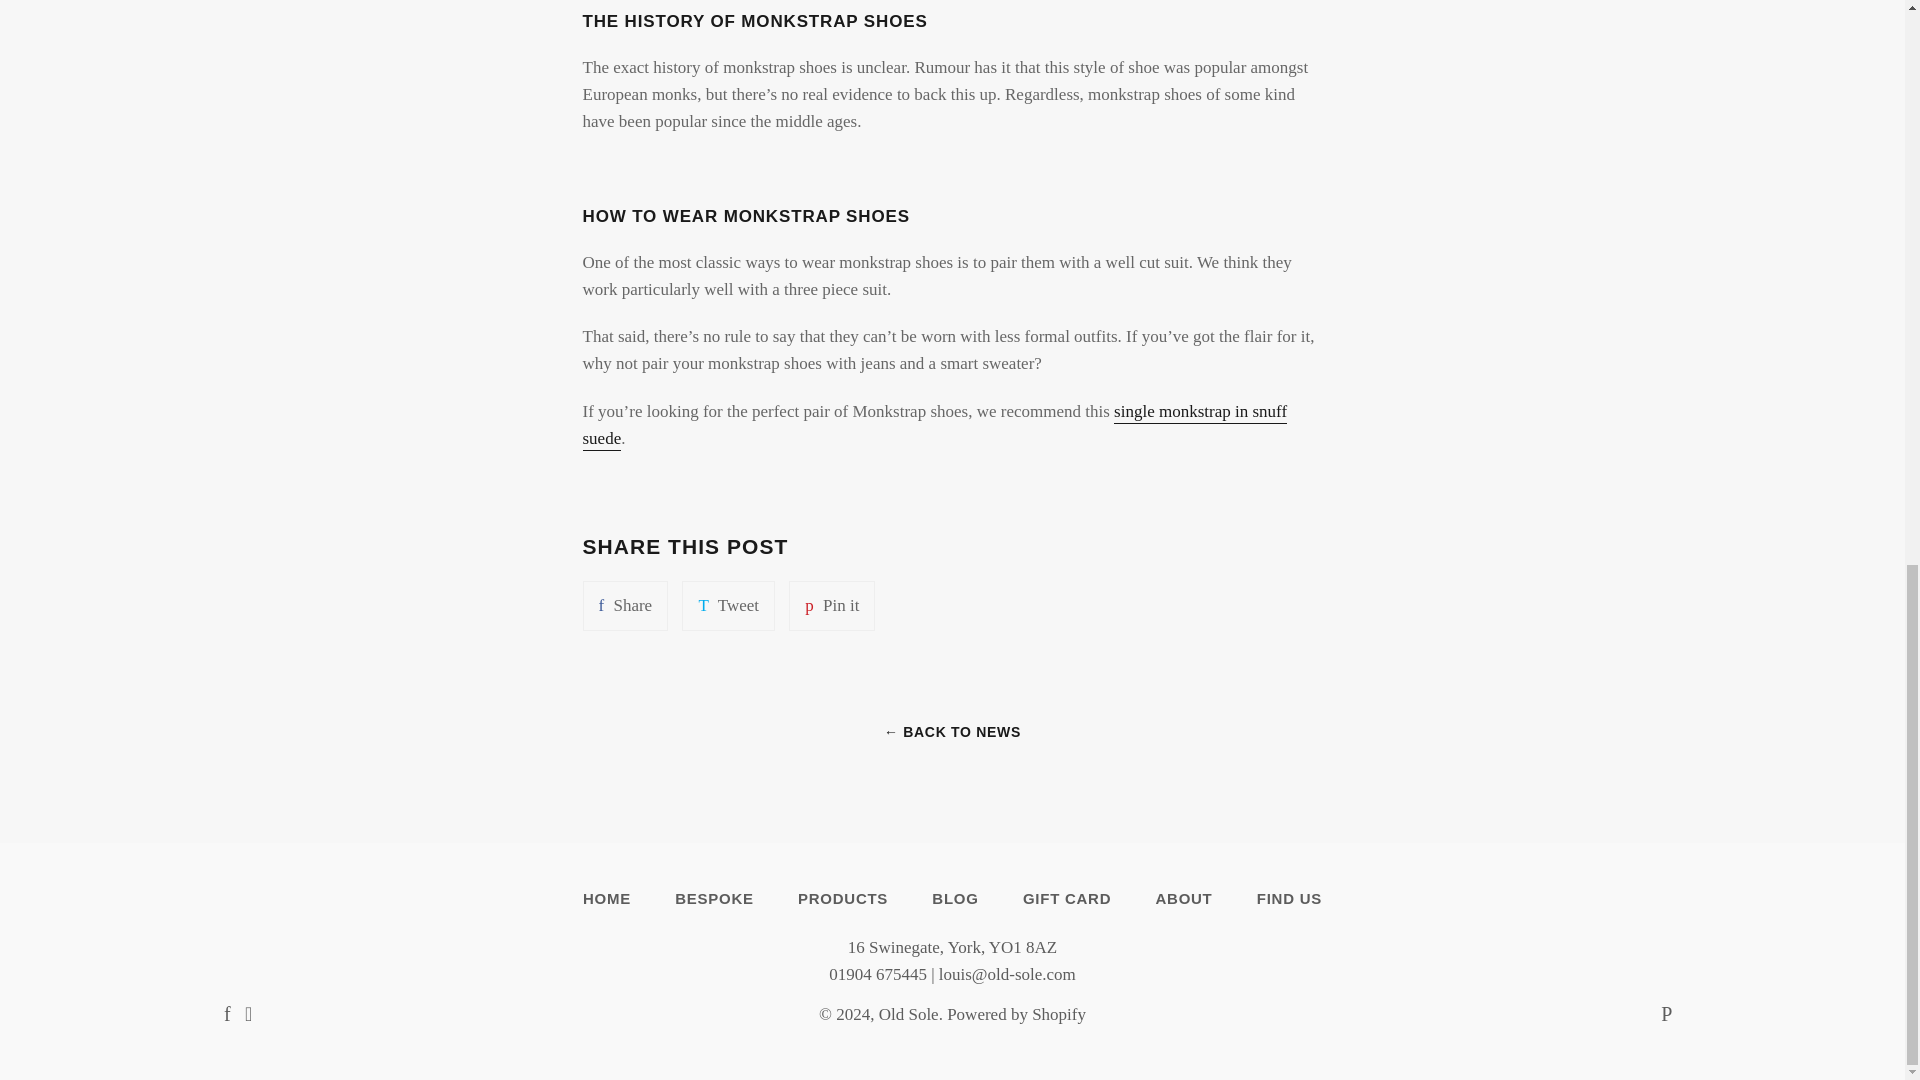  I want to click on Tweet on Twitter, so click(624, 605).